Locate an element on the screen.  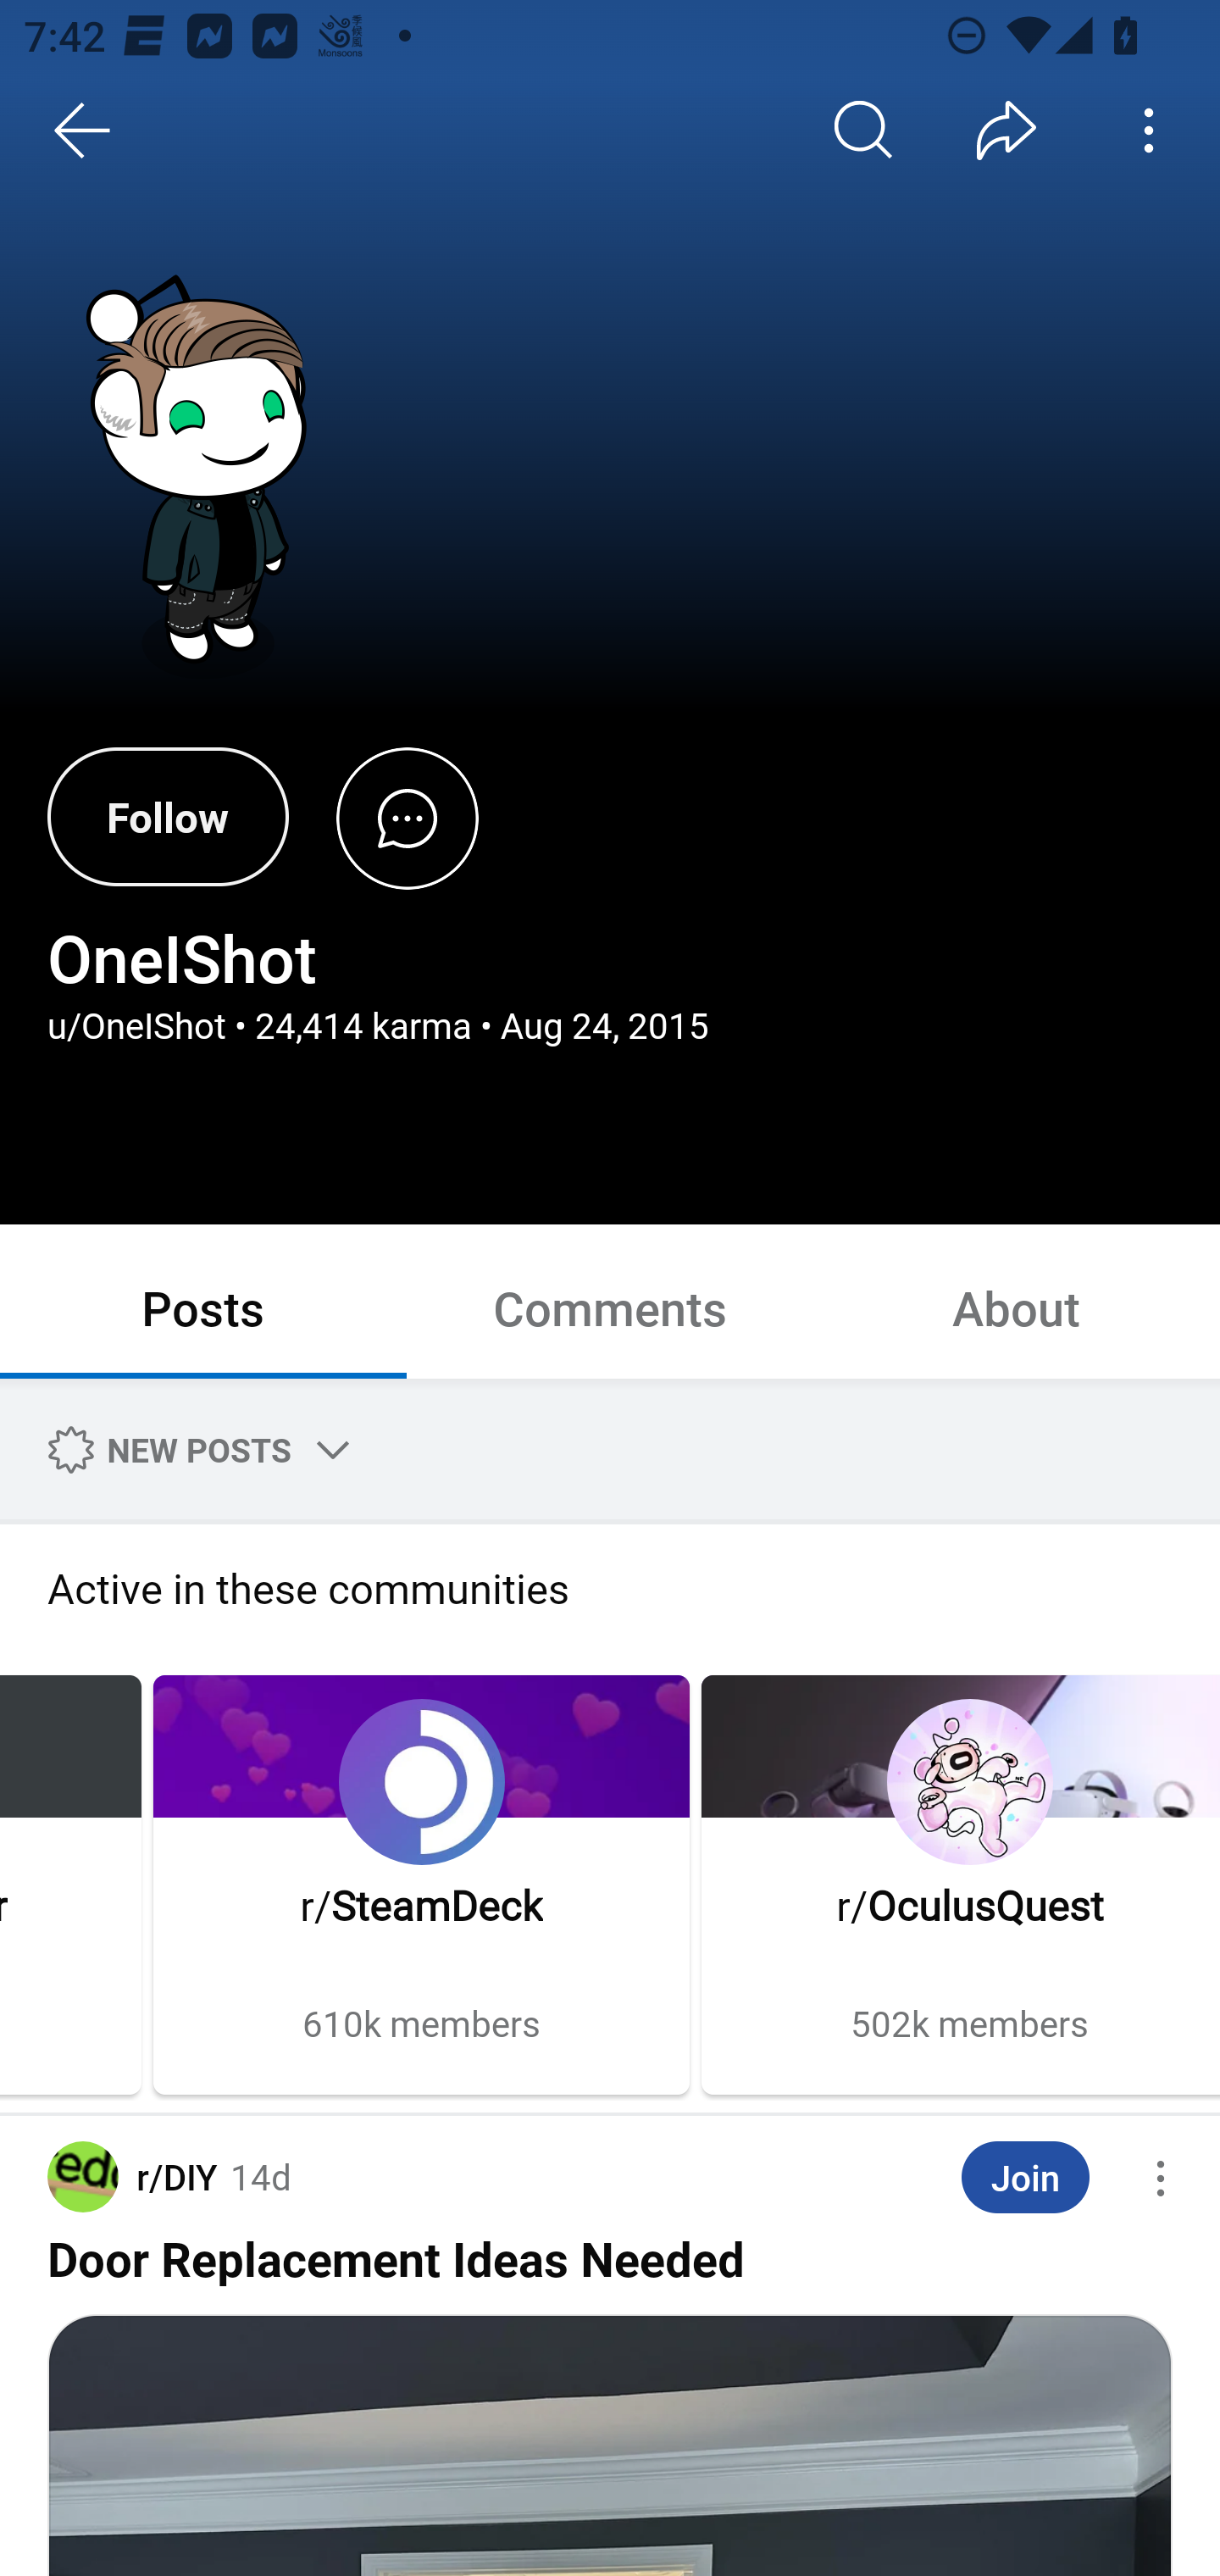
User Avatar is located at coordinates (207, 480).